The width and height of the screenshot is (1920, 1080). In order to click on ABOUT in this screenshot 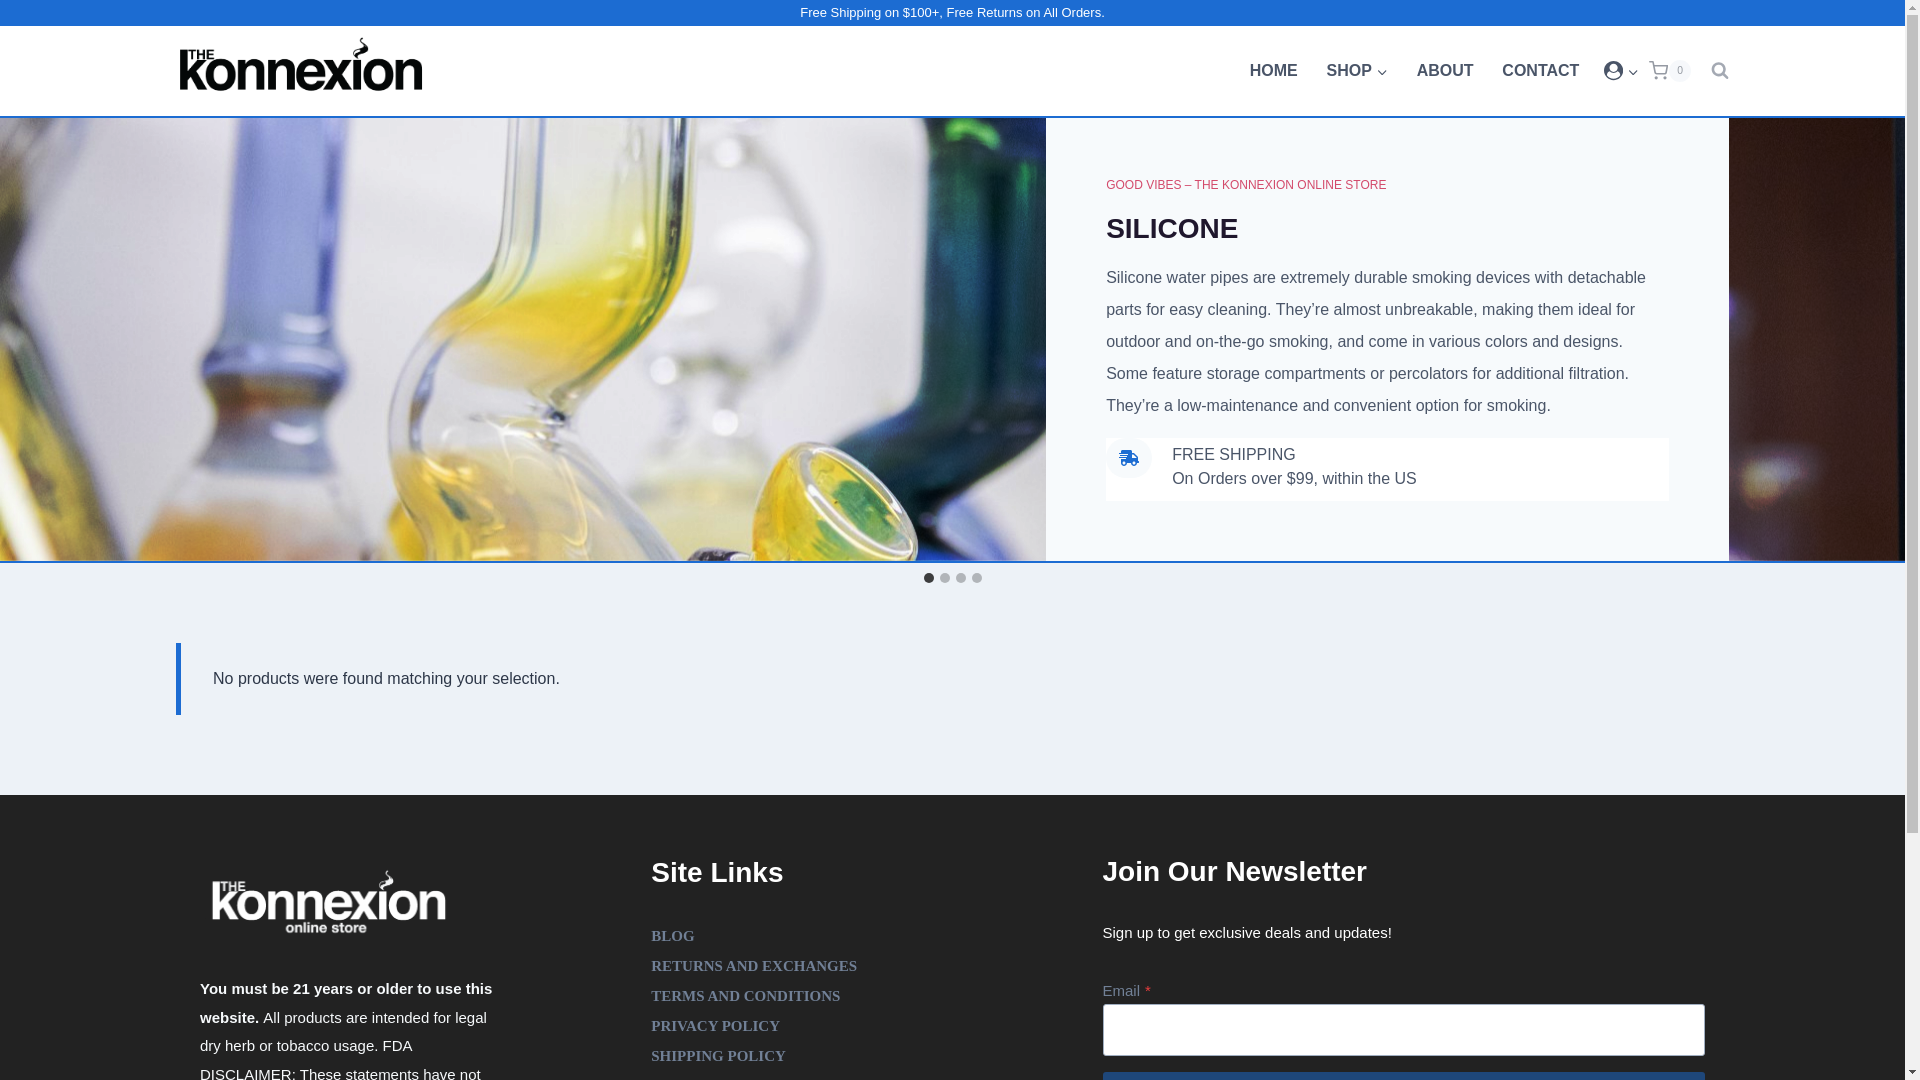, I will do `click(1444, 71)`.